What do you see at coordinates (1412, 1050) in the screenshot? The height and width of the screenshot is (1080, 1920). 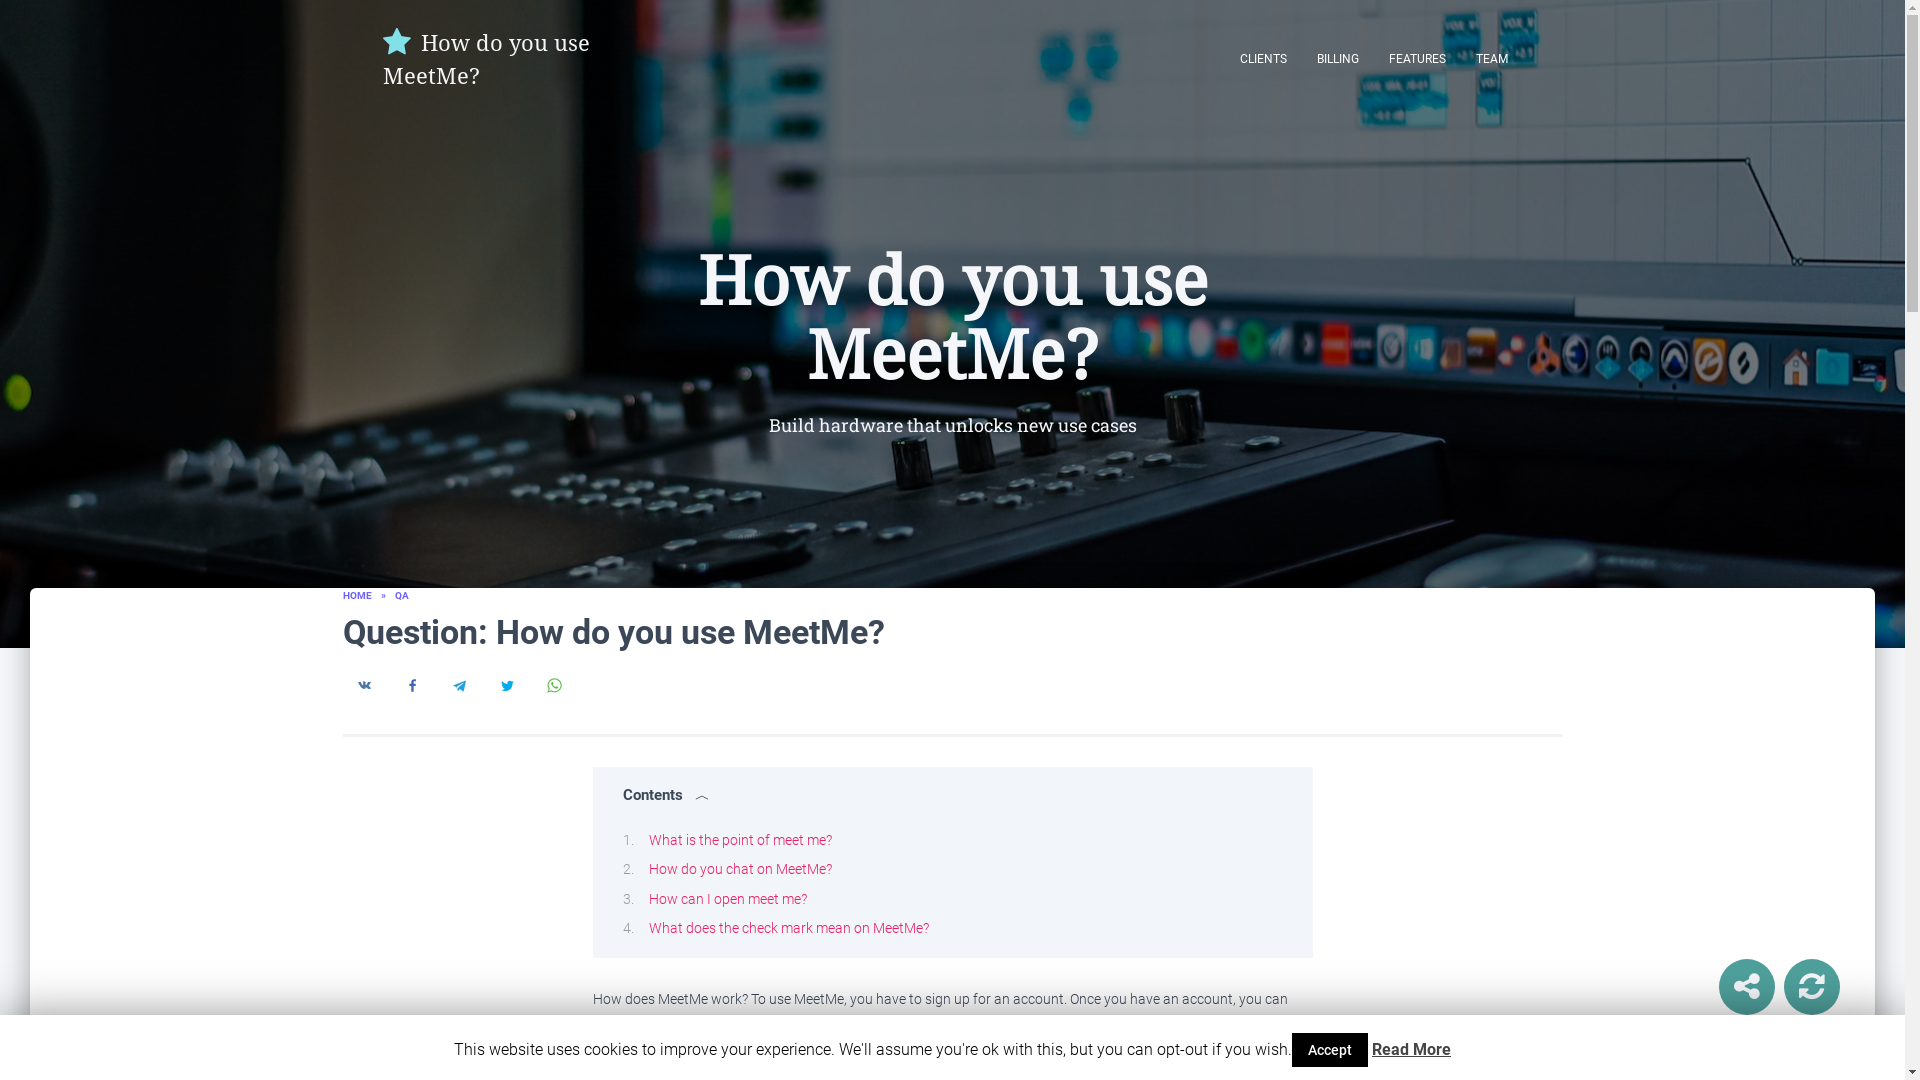 I see `Read More` at bounding box center [1412, 1050].